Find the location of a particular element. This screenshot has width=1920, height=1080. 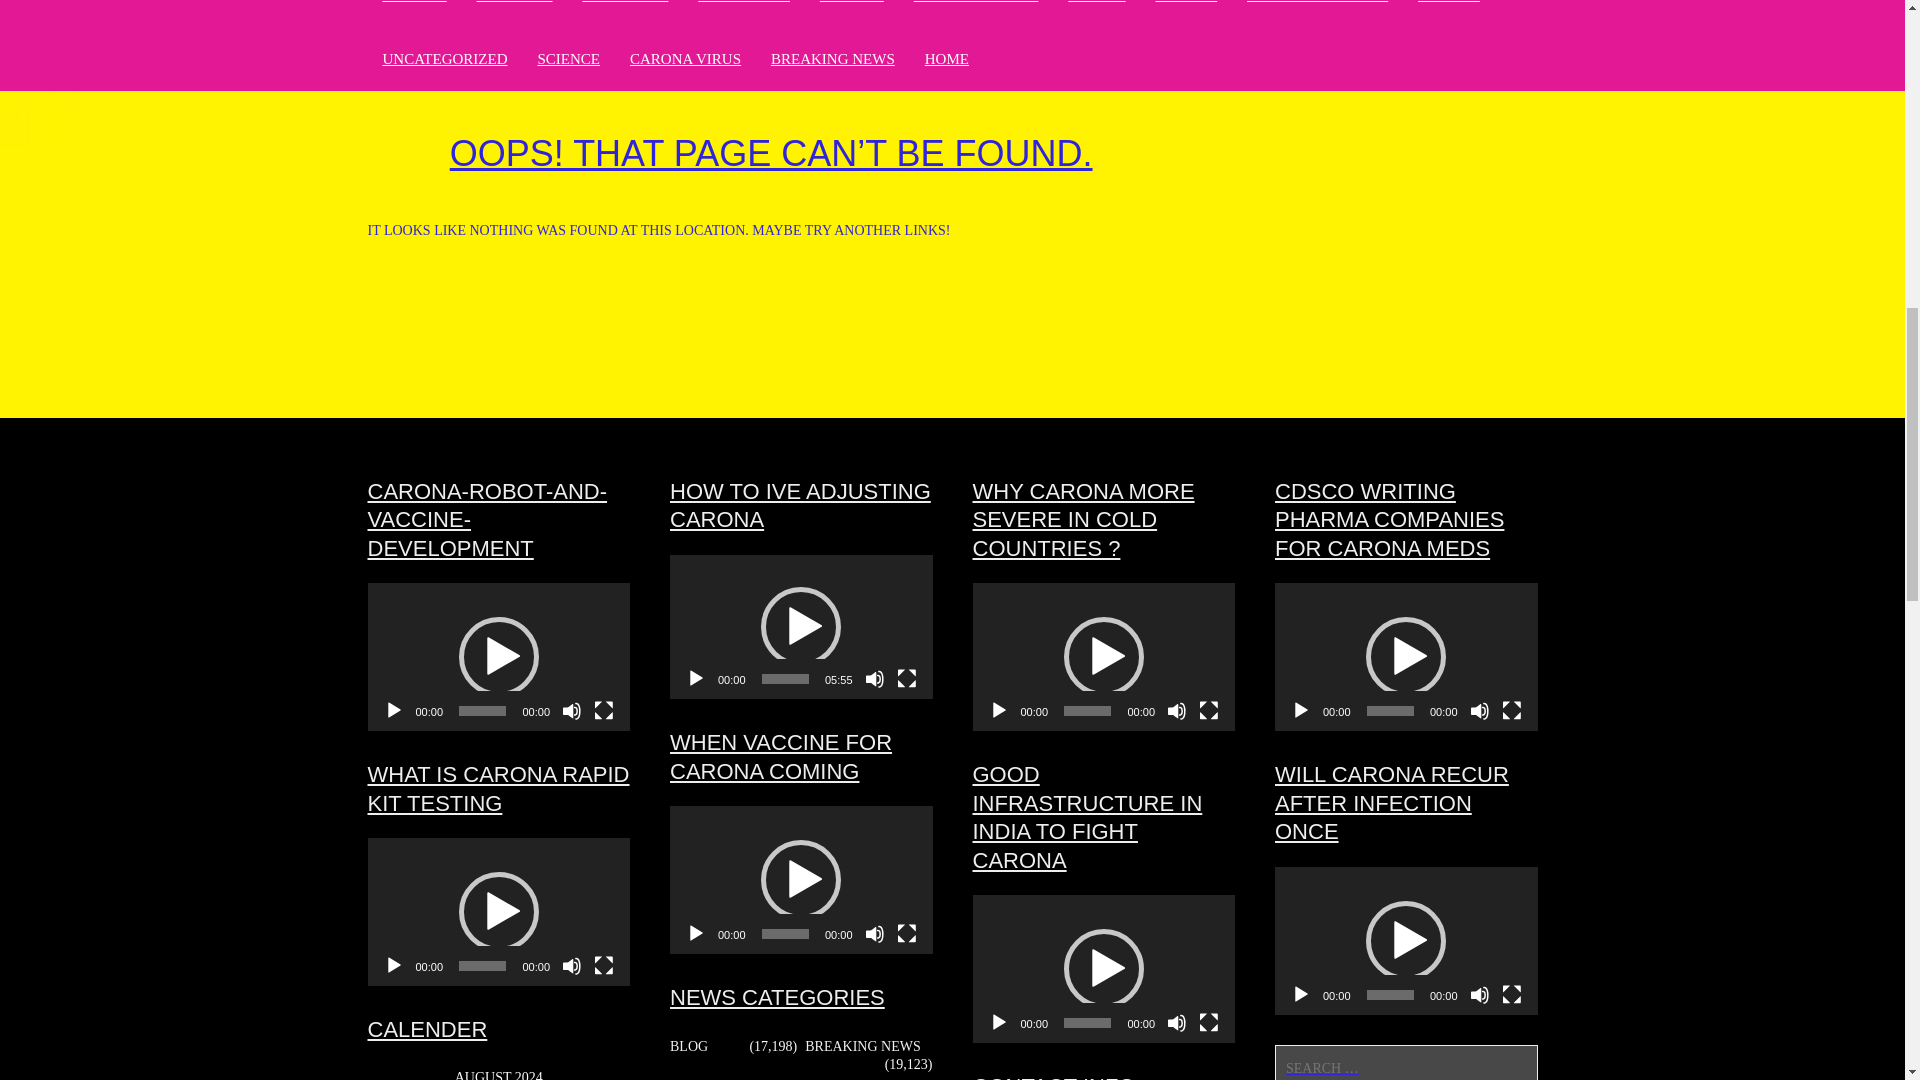

HOME is located at coordinates (947, 58).